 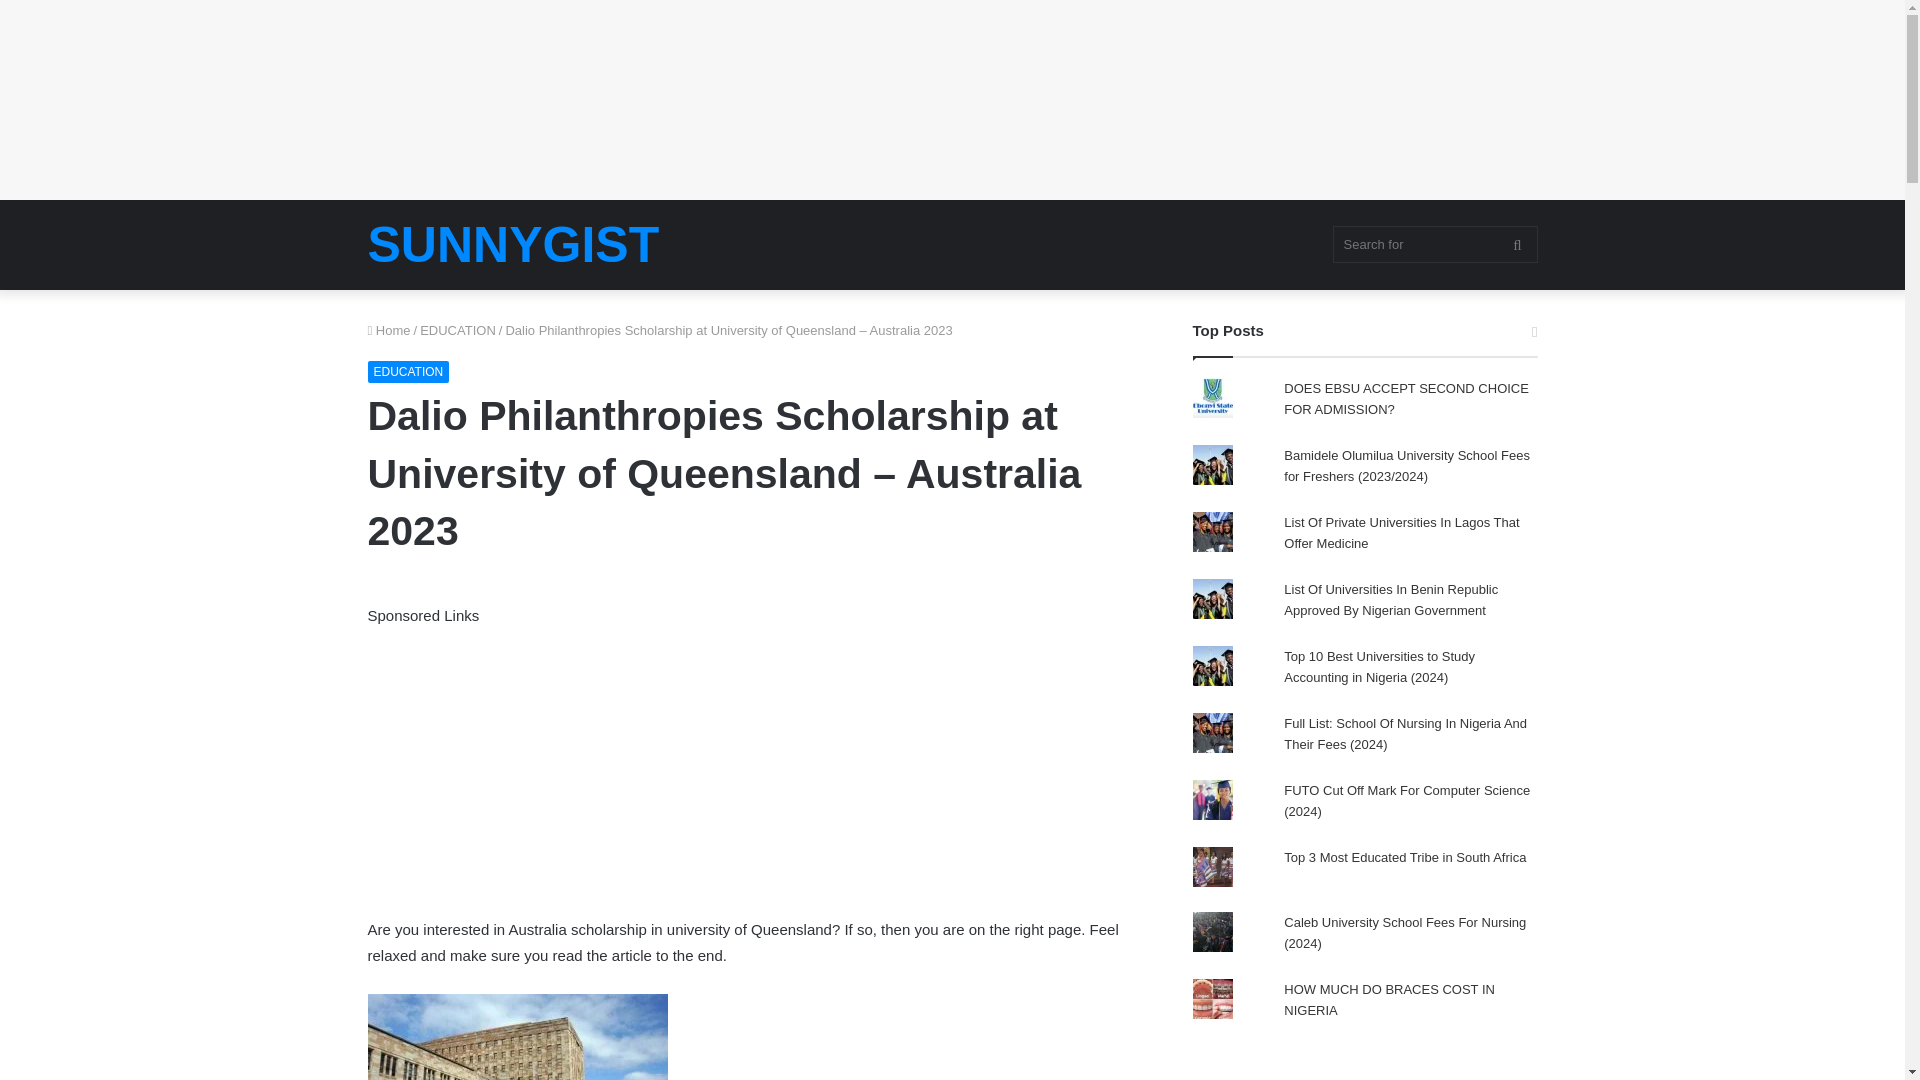 I want to click on EDUCATION, so click(x=408, y=372).